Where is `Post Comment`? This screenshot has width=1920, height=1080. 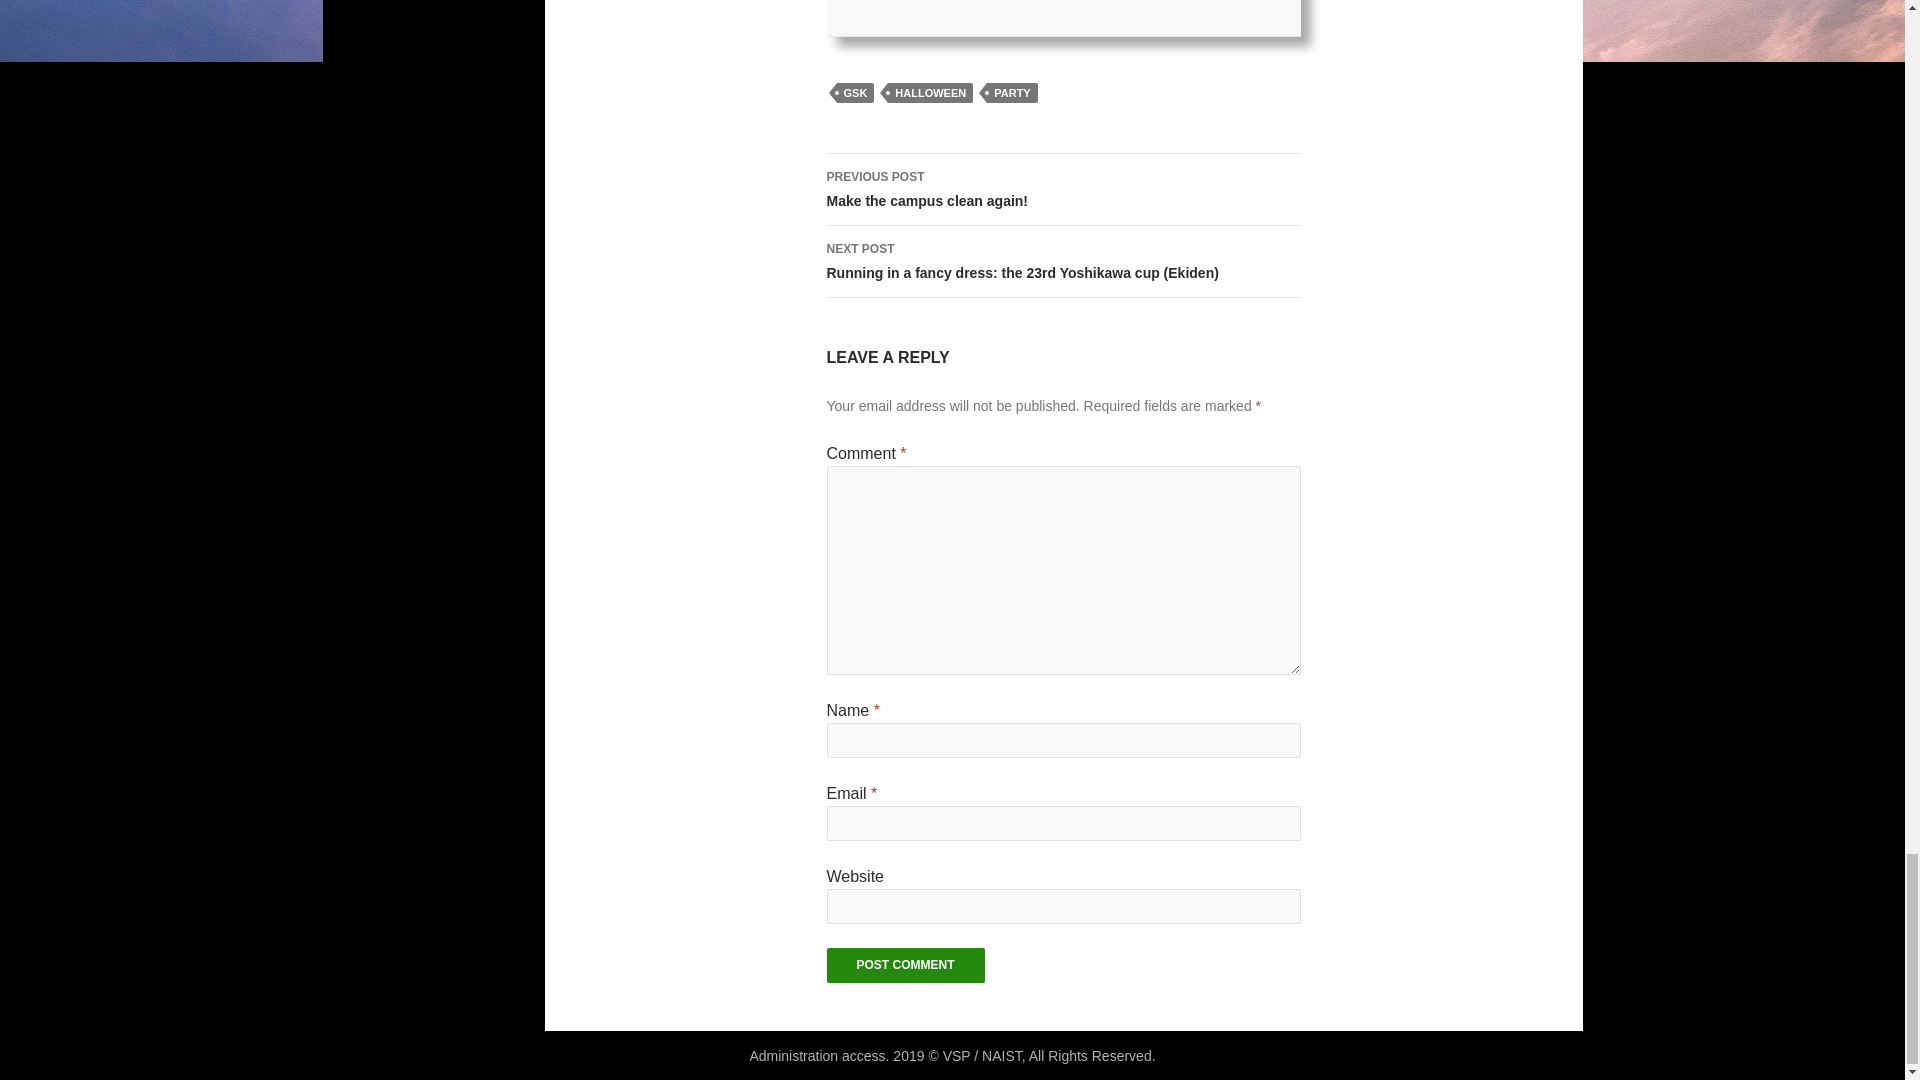
Post Comment is located at coordinates (816, 1055).